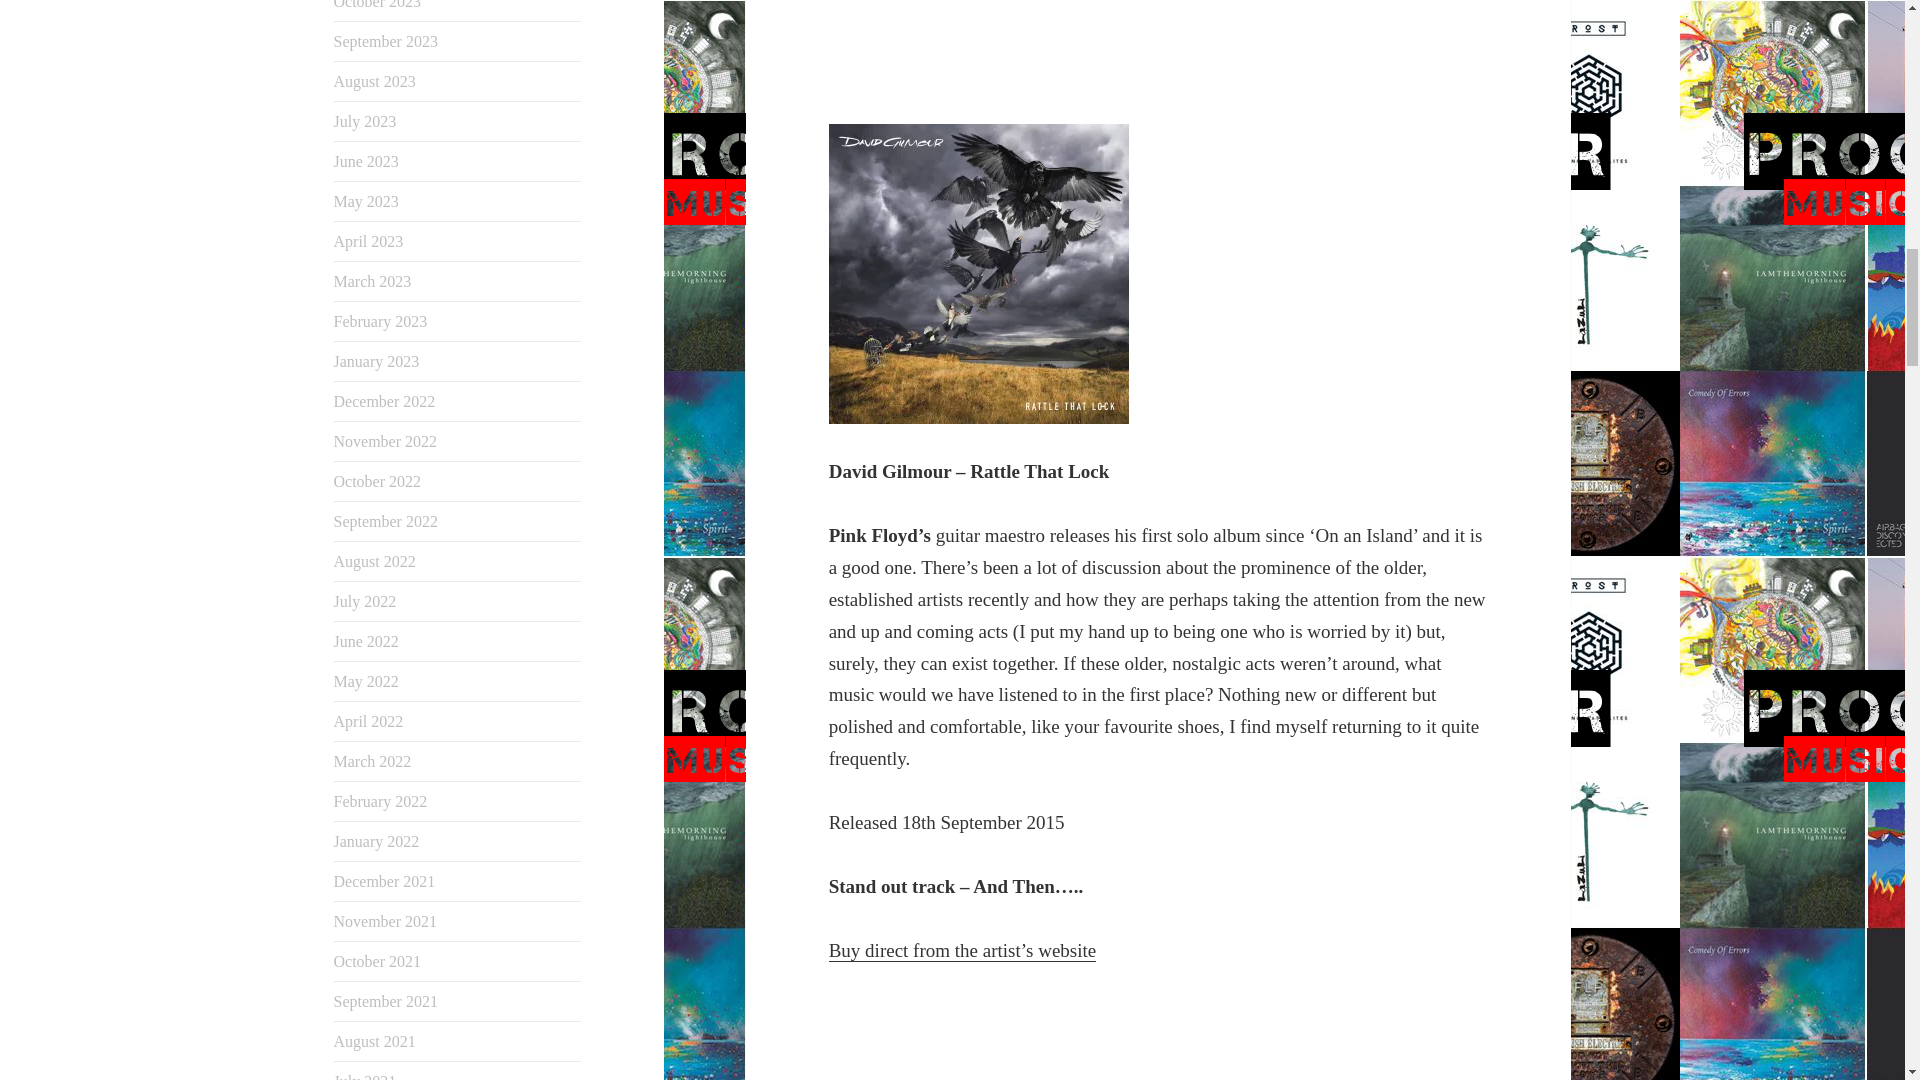 Image resolution: width=1920 pixels, height=1080 pixels. What do you see at coordinates (386, 442) in the screenshot?
I see `November 2022` at bounding box center [386, 442].